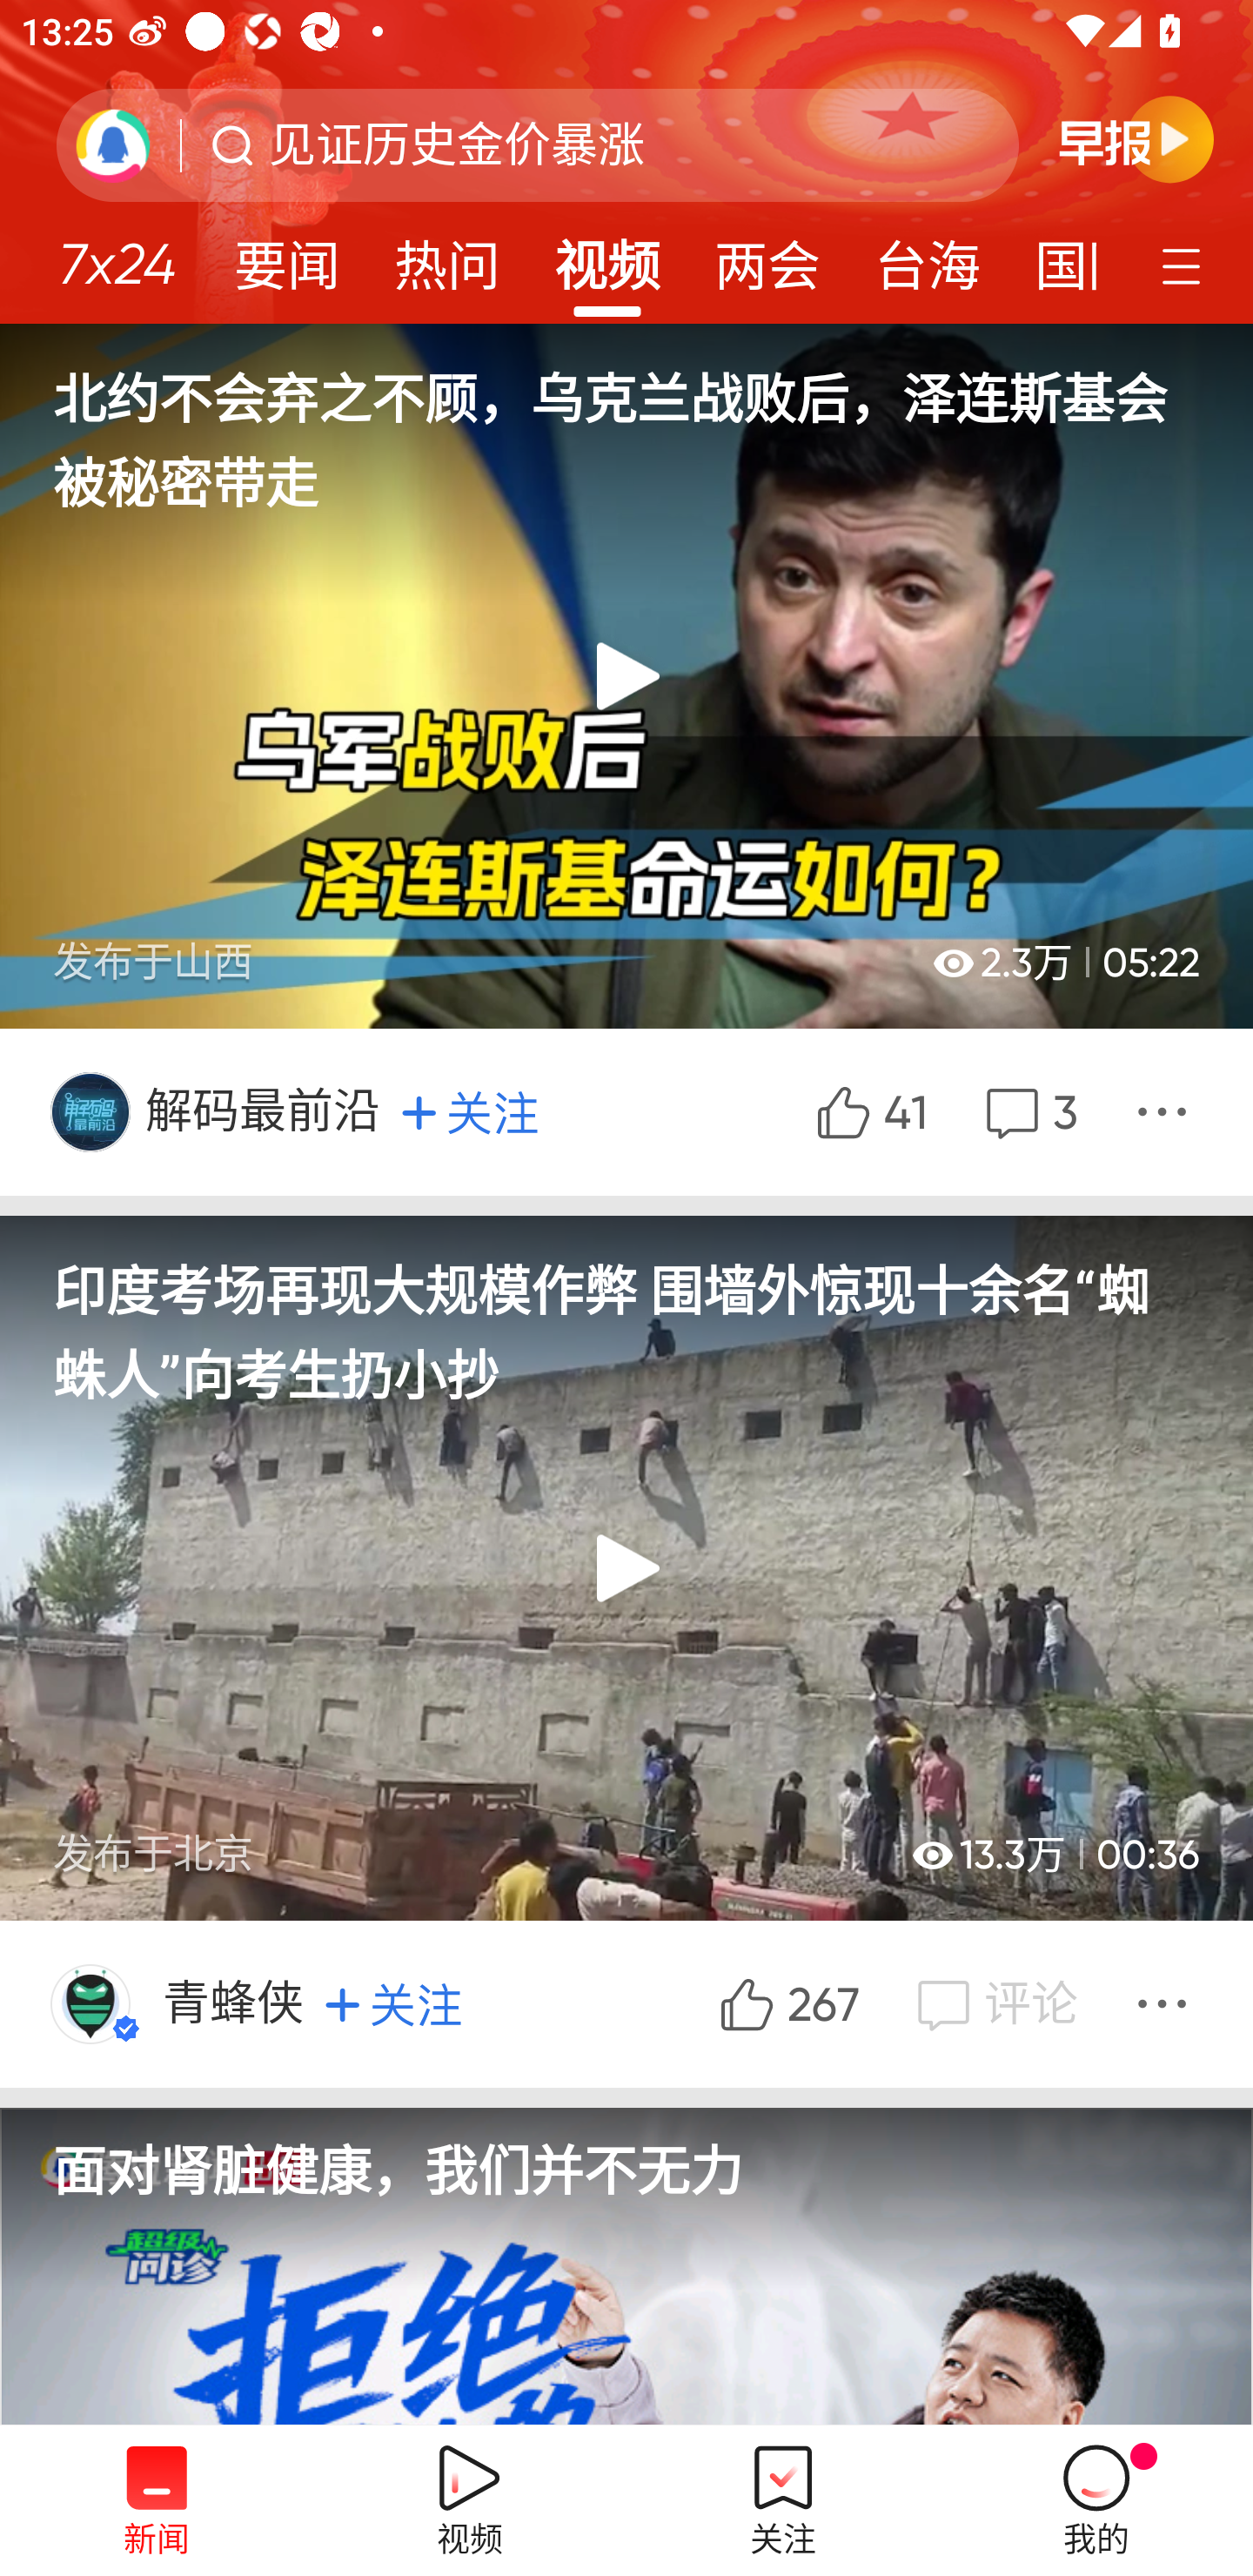 The image size is (1253, 2576). I want to click on 关注, so click(393, 2003).